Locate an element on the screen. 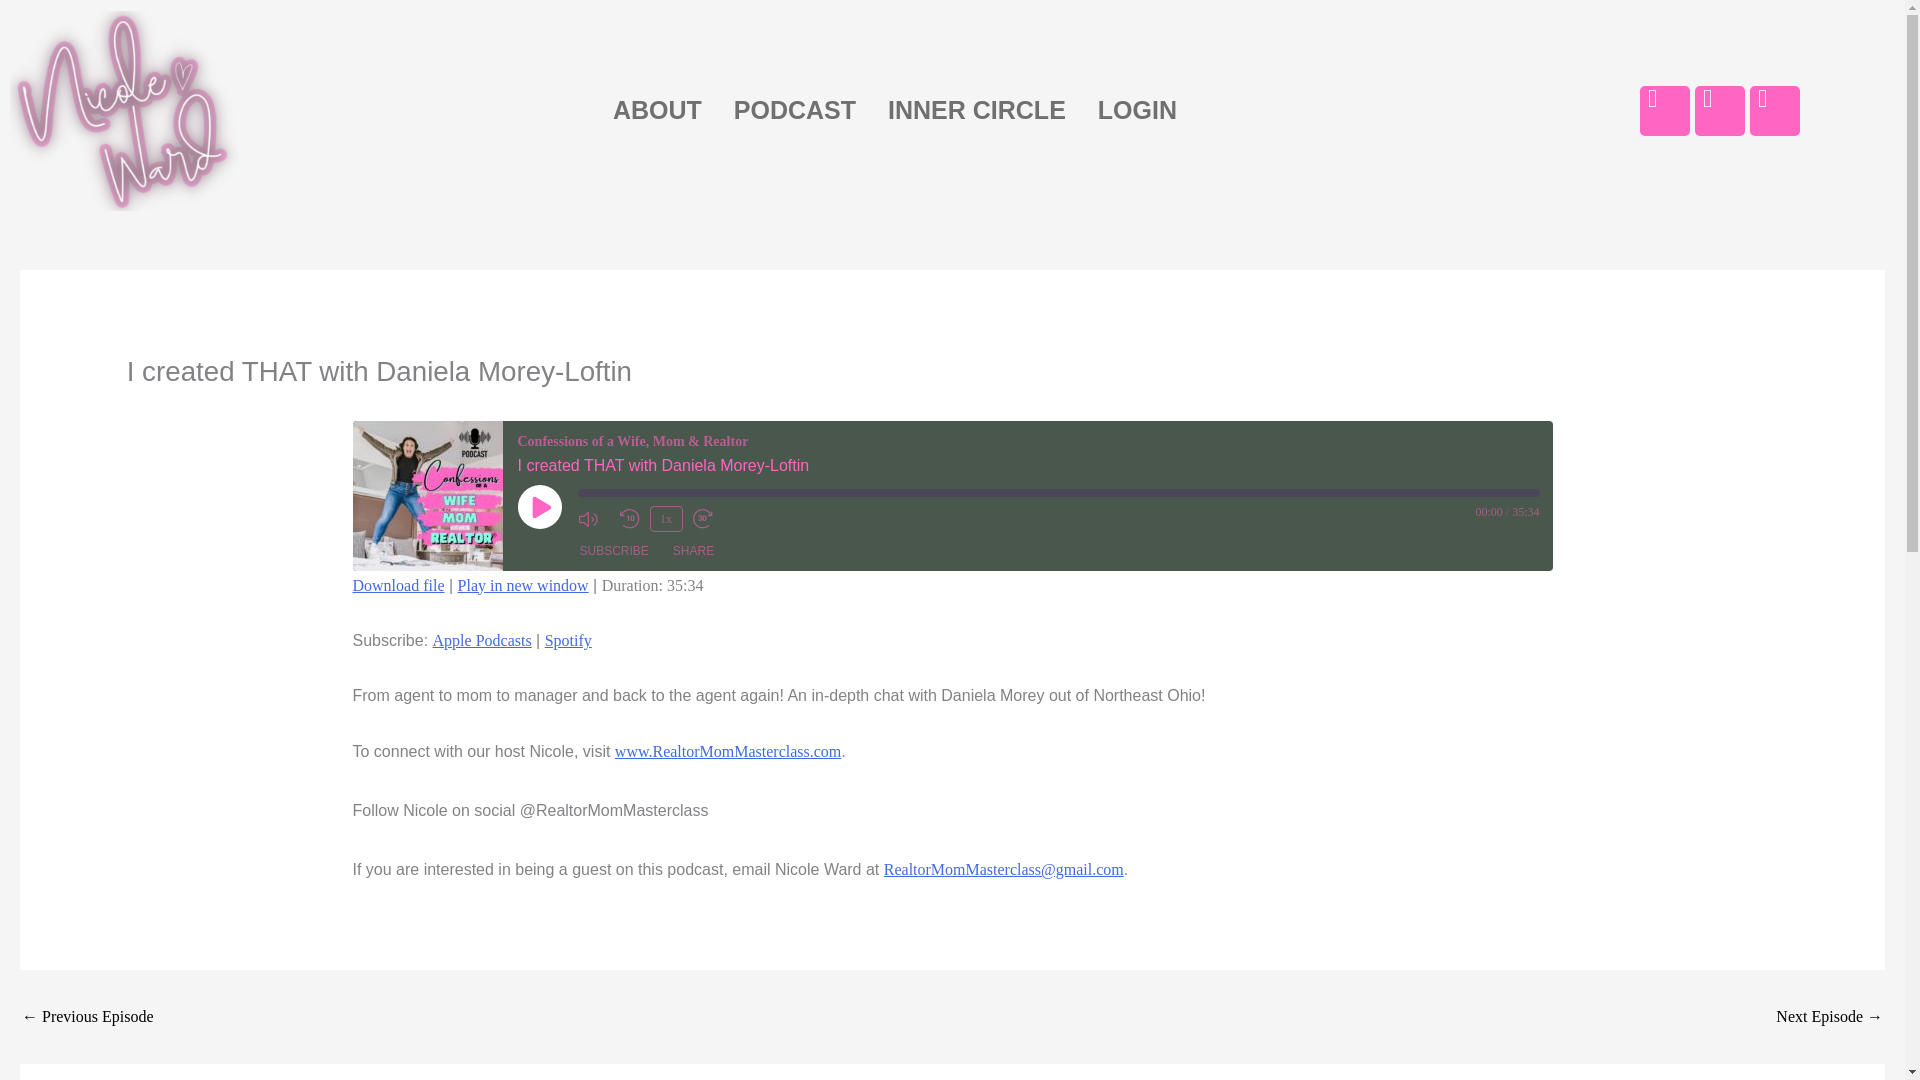  1x is located at coordinates (666, 519).